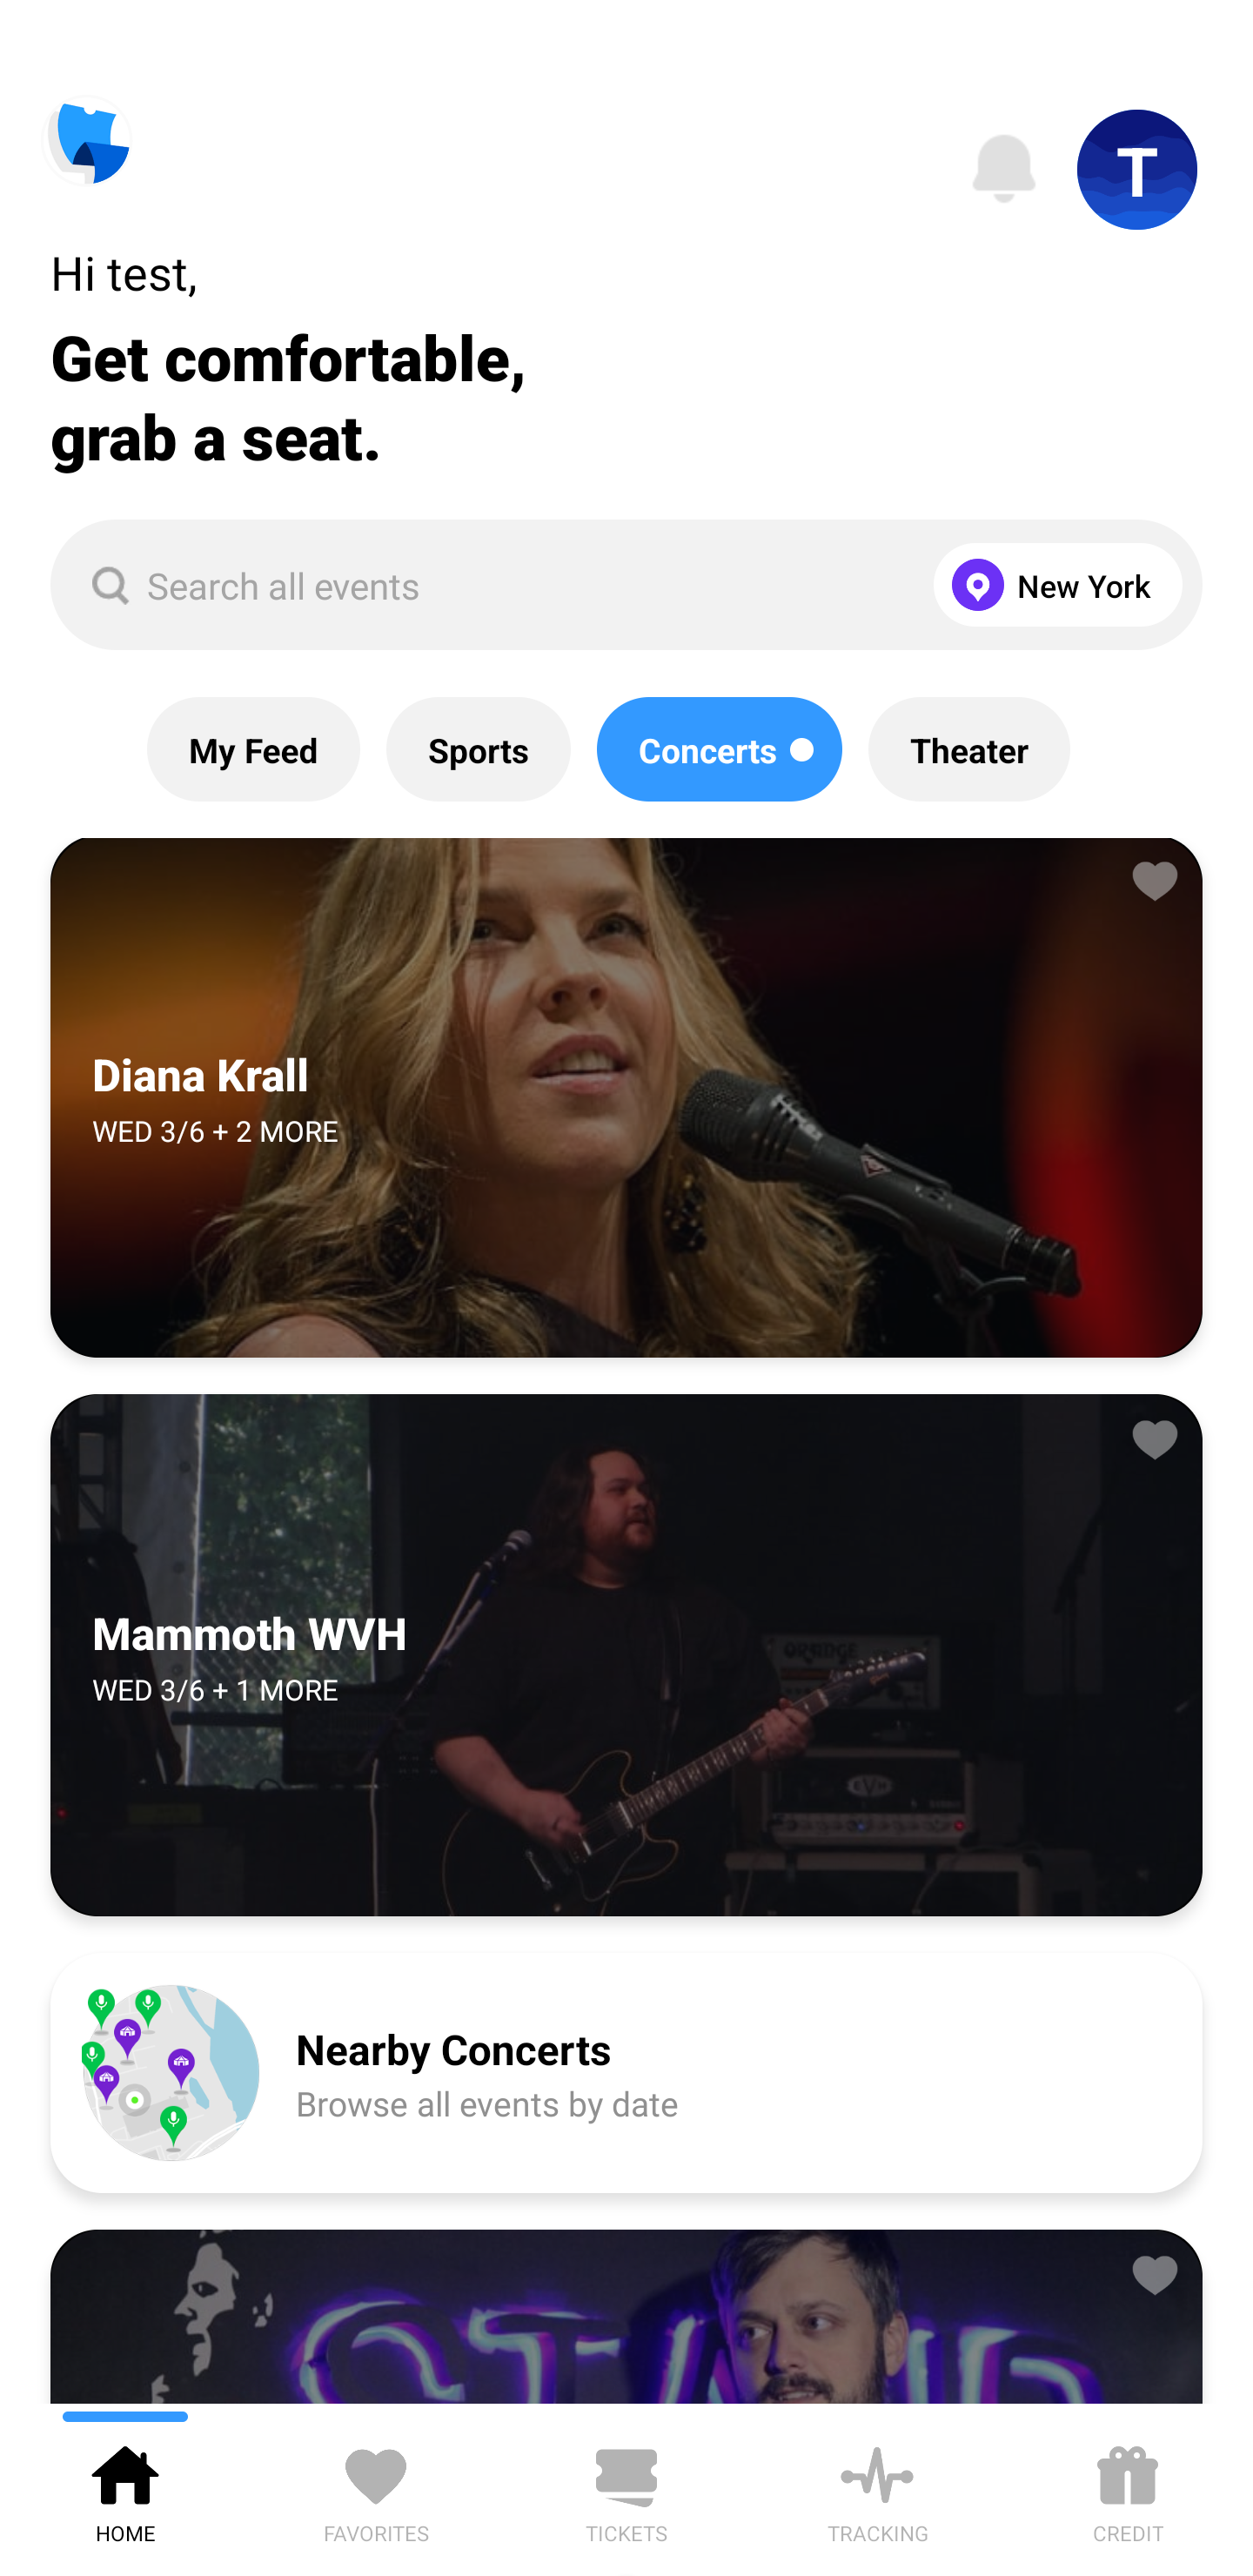 The height and width of the screenshot is (2576, 1253). I want to click on CREDIT, so click(1128, 2489).